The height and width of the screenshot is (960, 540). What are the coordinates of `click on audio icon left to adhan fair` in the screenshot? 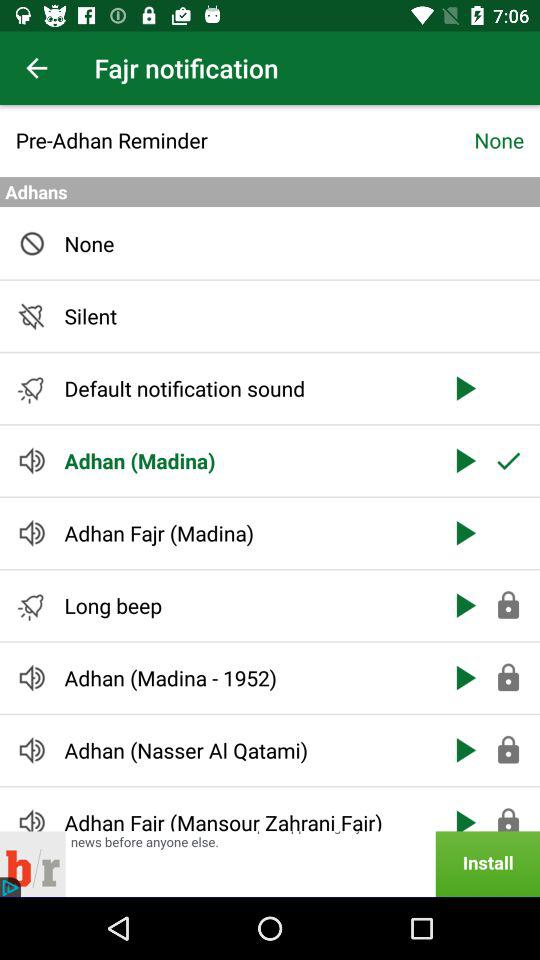 It's located at (32, 818).